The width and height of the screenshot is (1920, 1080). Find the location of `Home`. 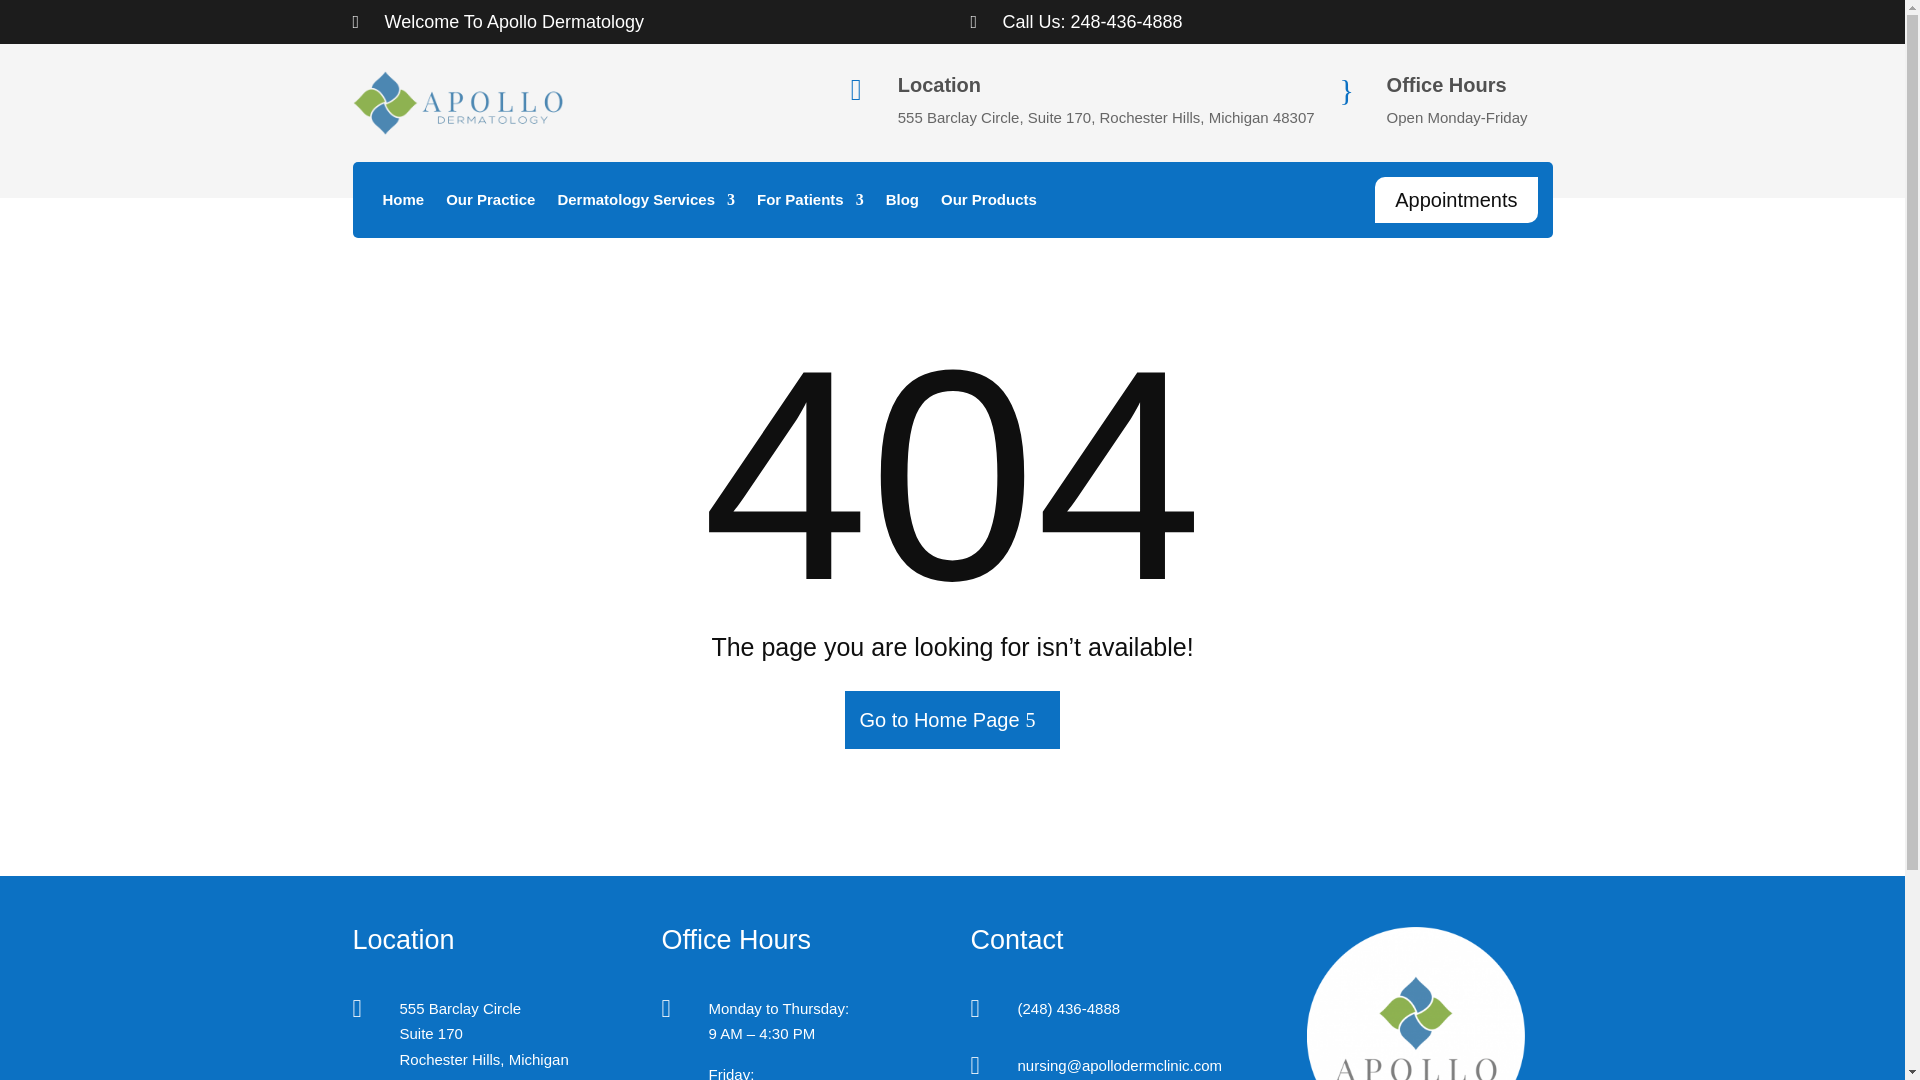

Home is located at coordinates (403, 204).